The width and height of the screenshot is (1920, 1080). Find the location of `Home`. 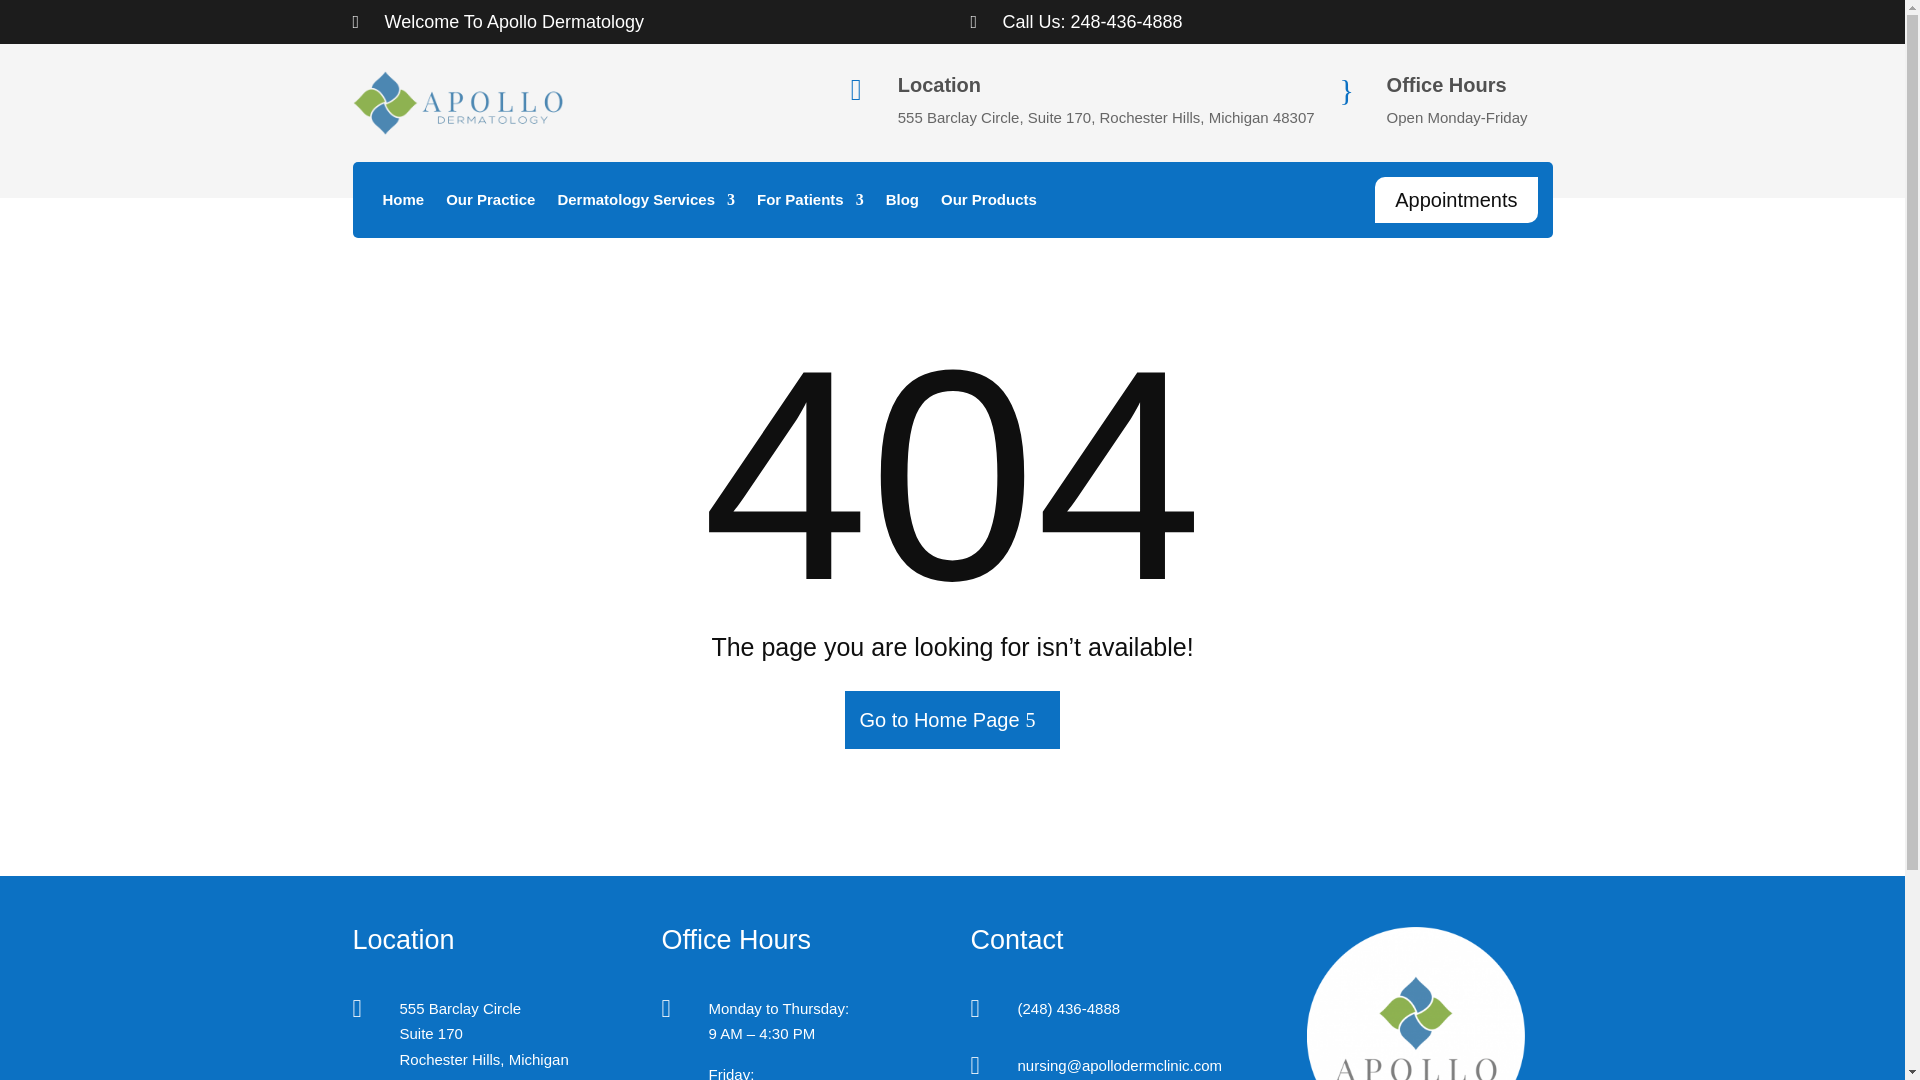

Home is located at coordinates (403, 204).